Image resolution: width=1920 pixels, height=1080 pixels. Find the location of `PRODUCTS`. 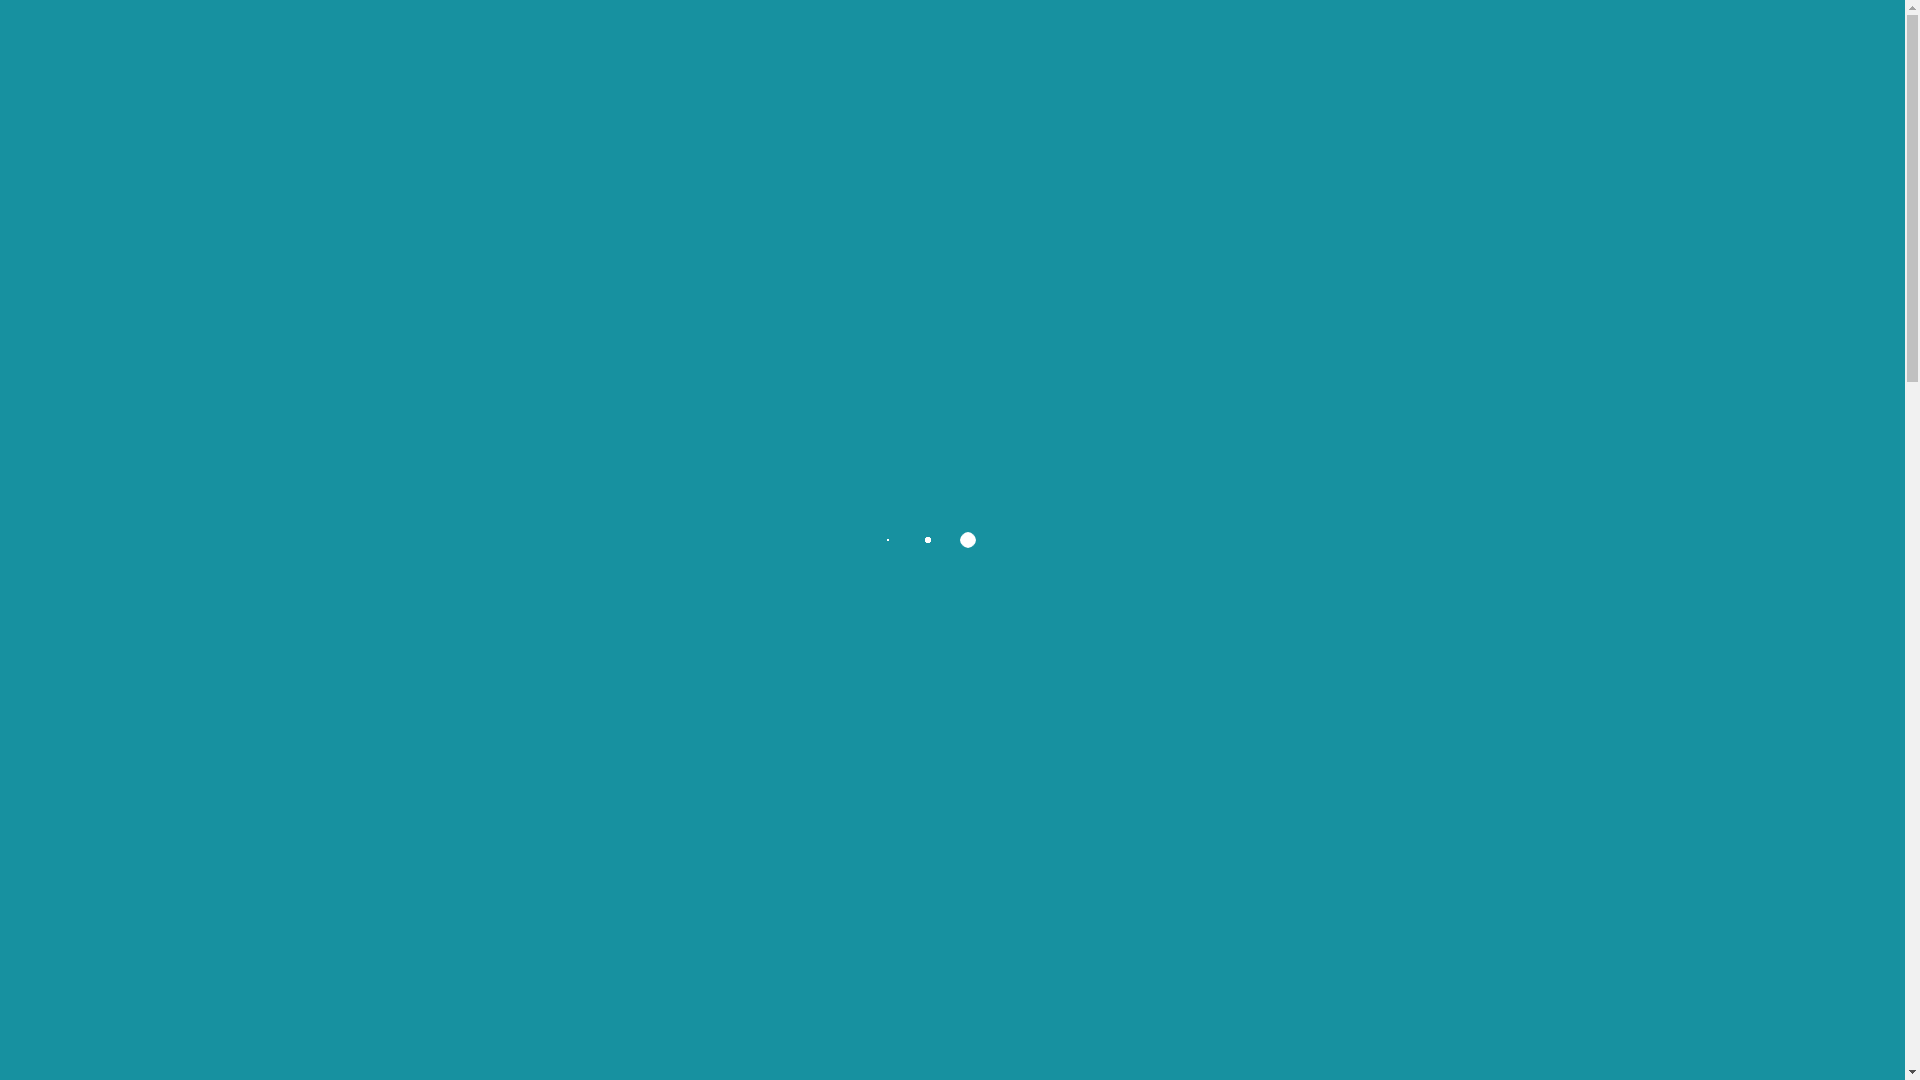

PRODUCTS is located at coordinates (1207, 45).